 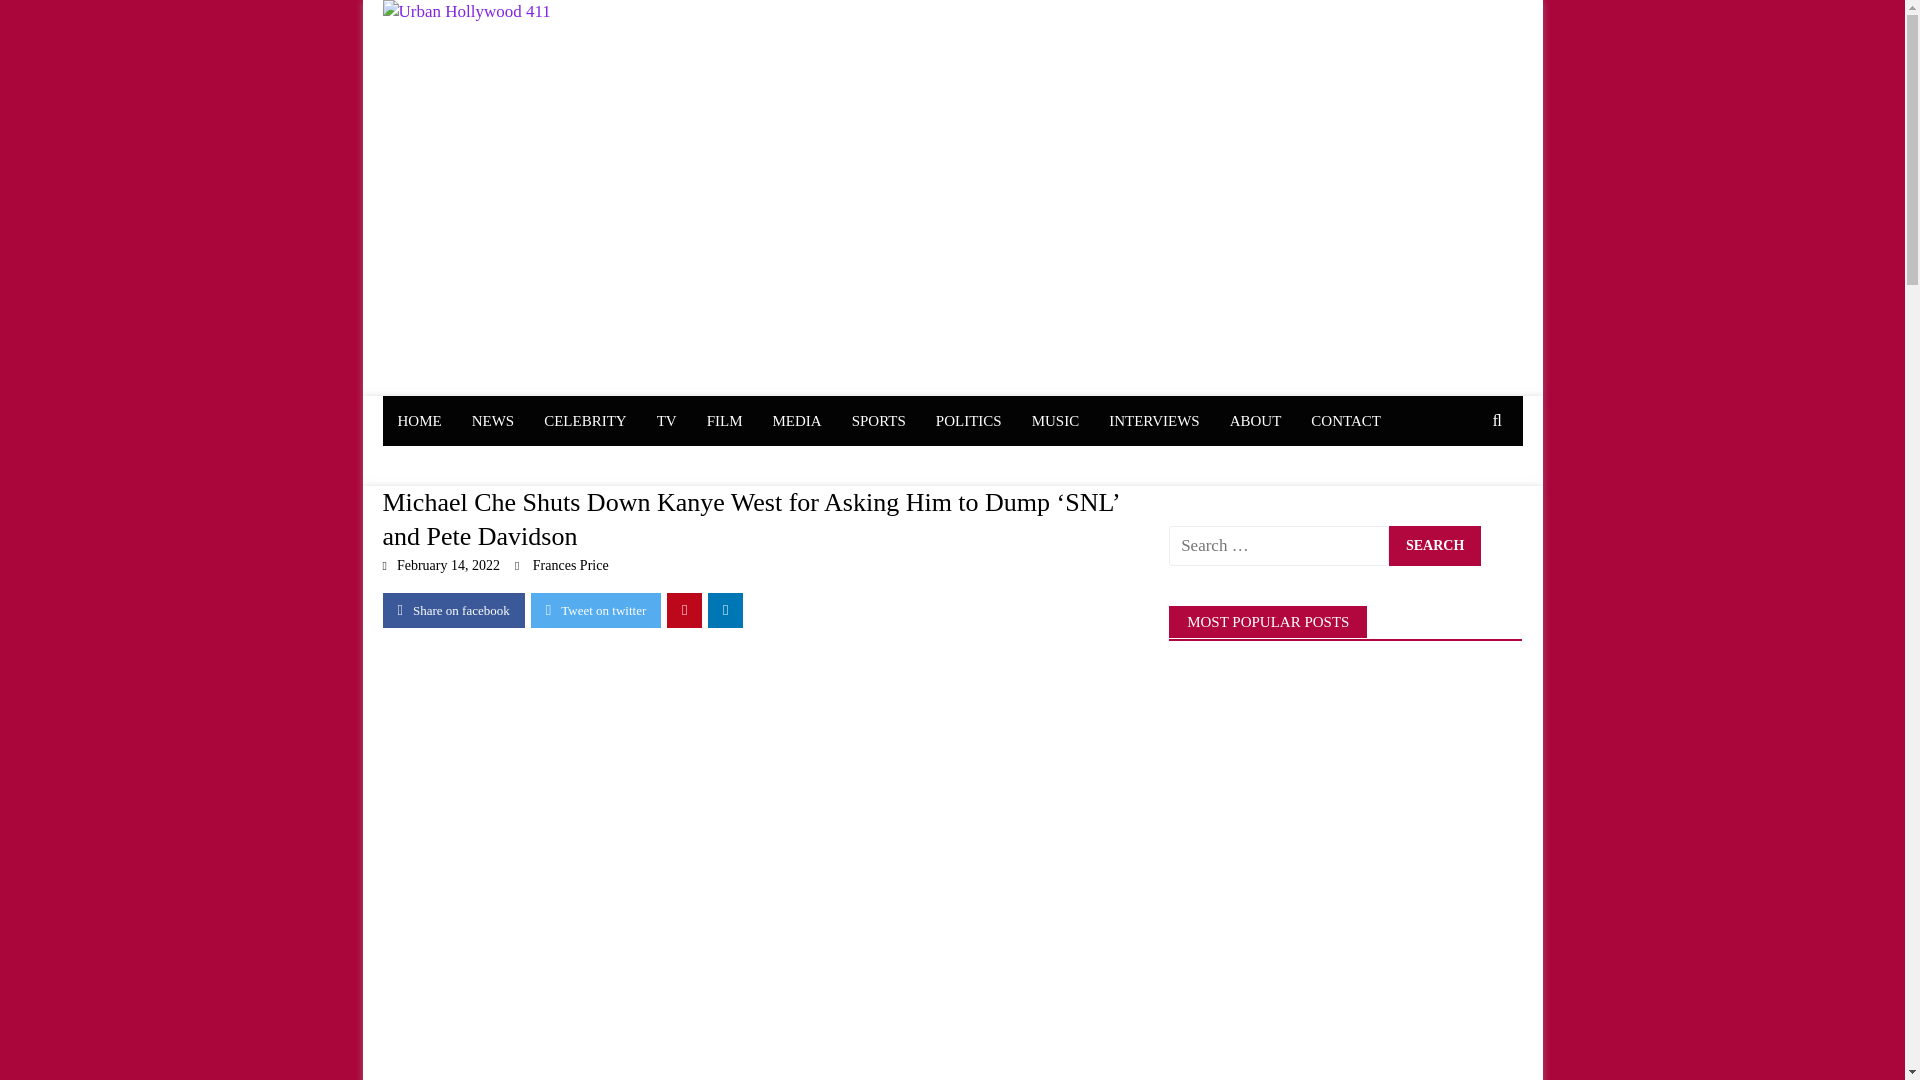 I want to click on Search, so click(x=1434, y=545).